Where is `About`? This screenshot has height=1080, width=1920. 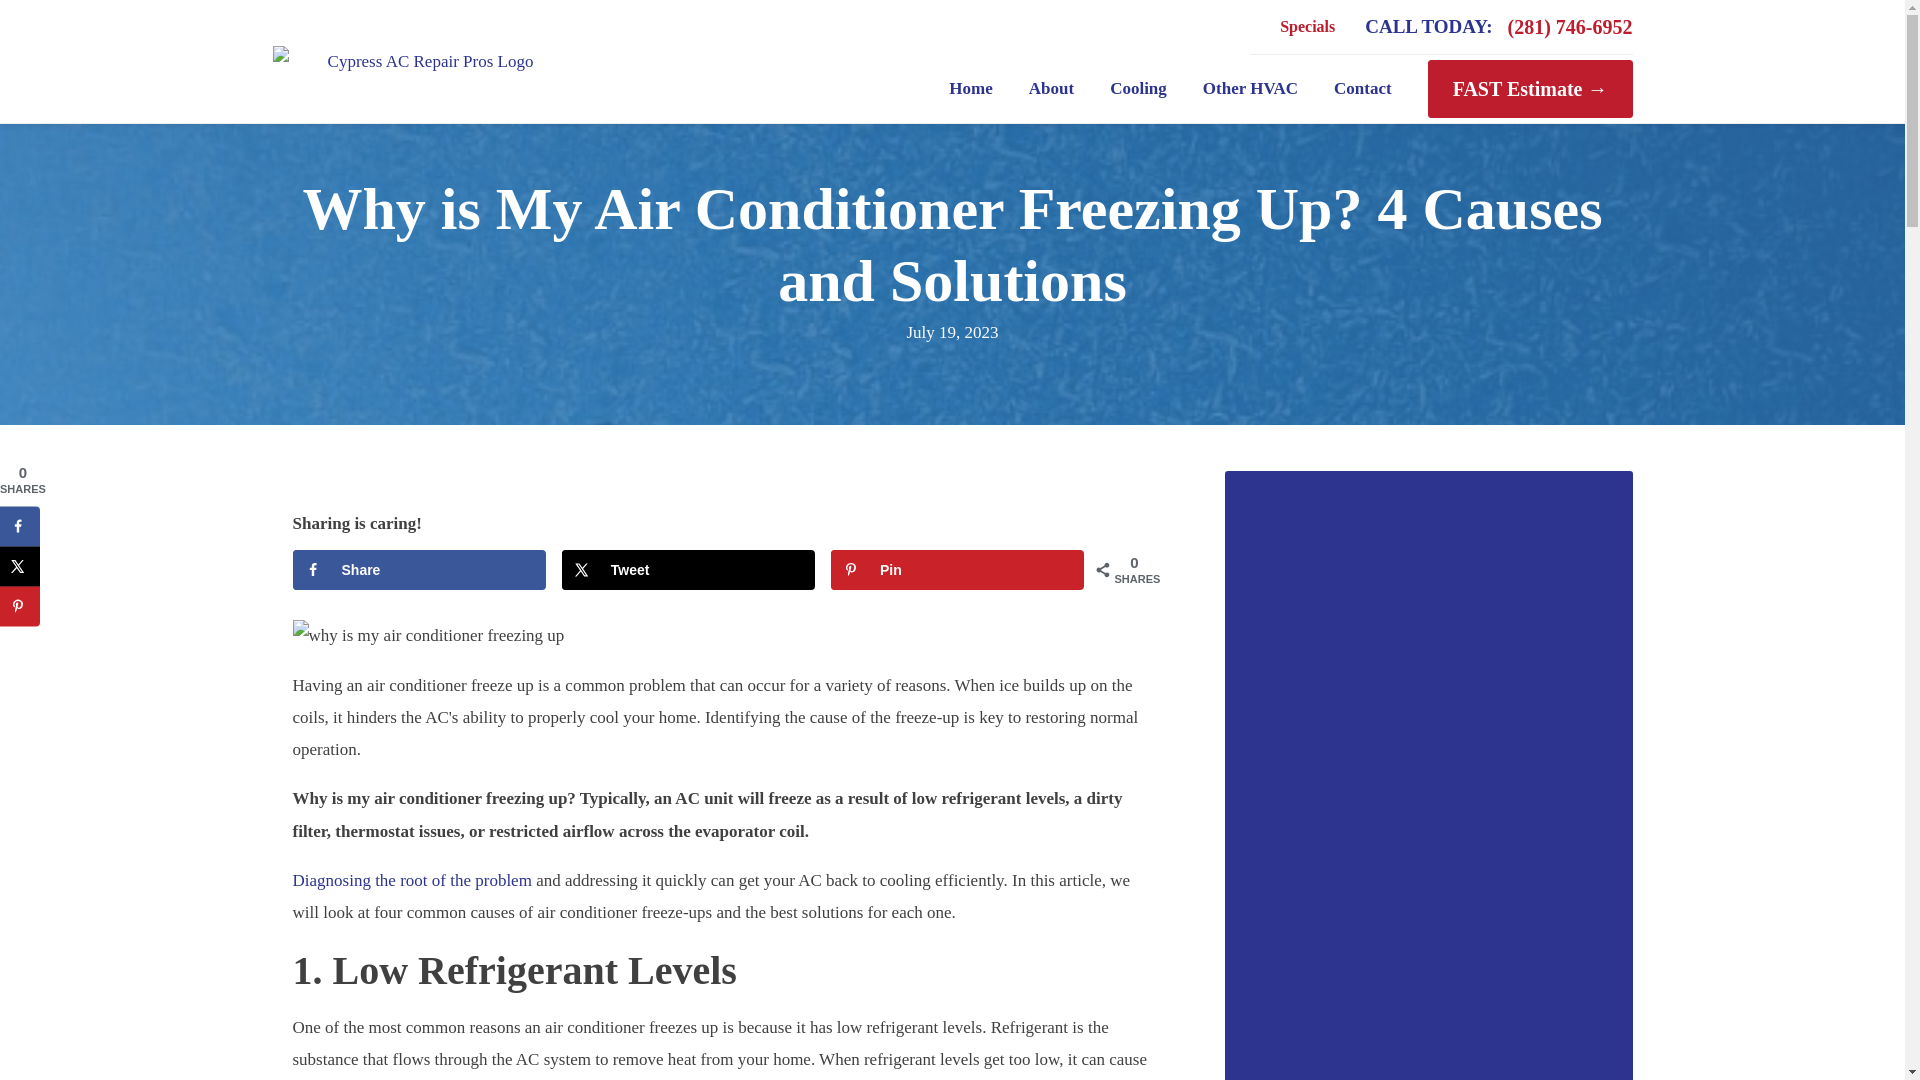
About is located at coordinates (1052, 89).